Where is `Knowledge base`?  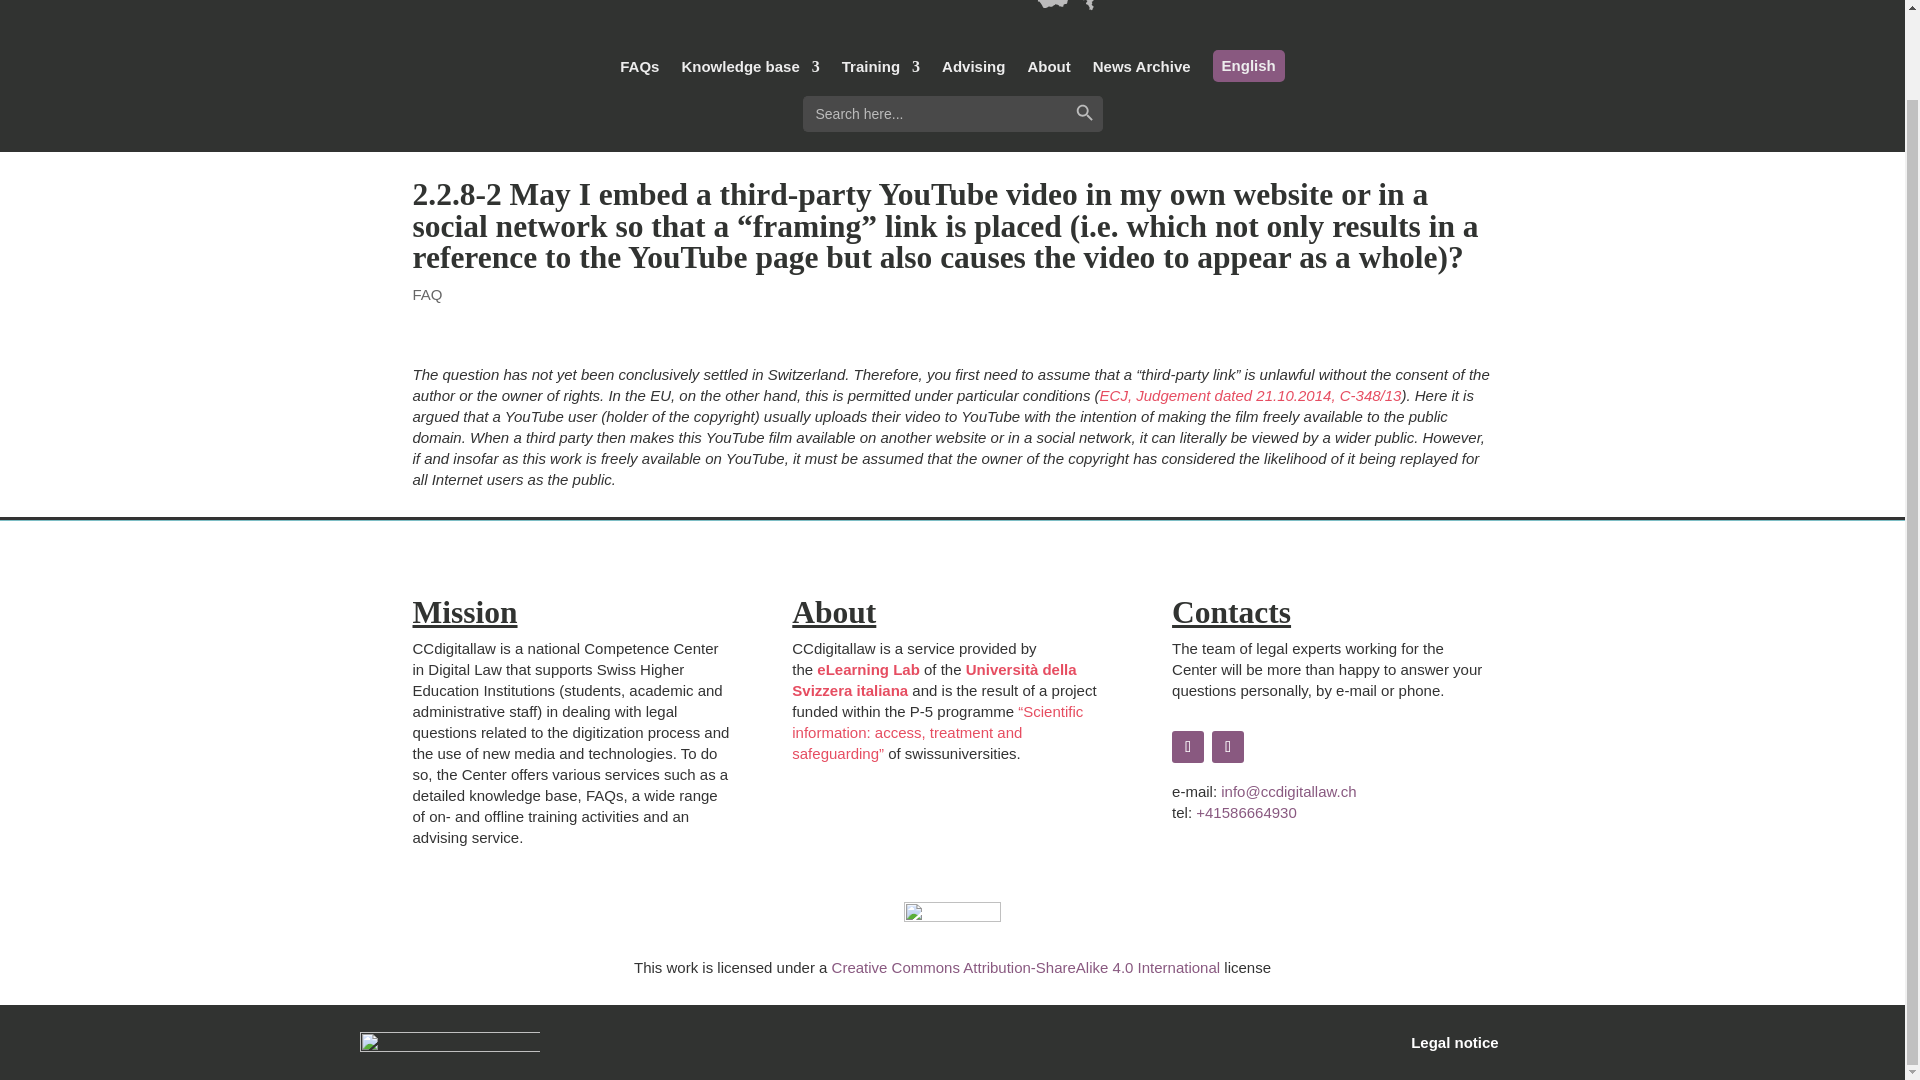
Knowledge base is located at coordinates (750, 72).